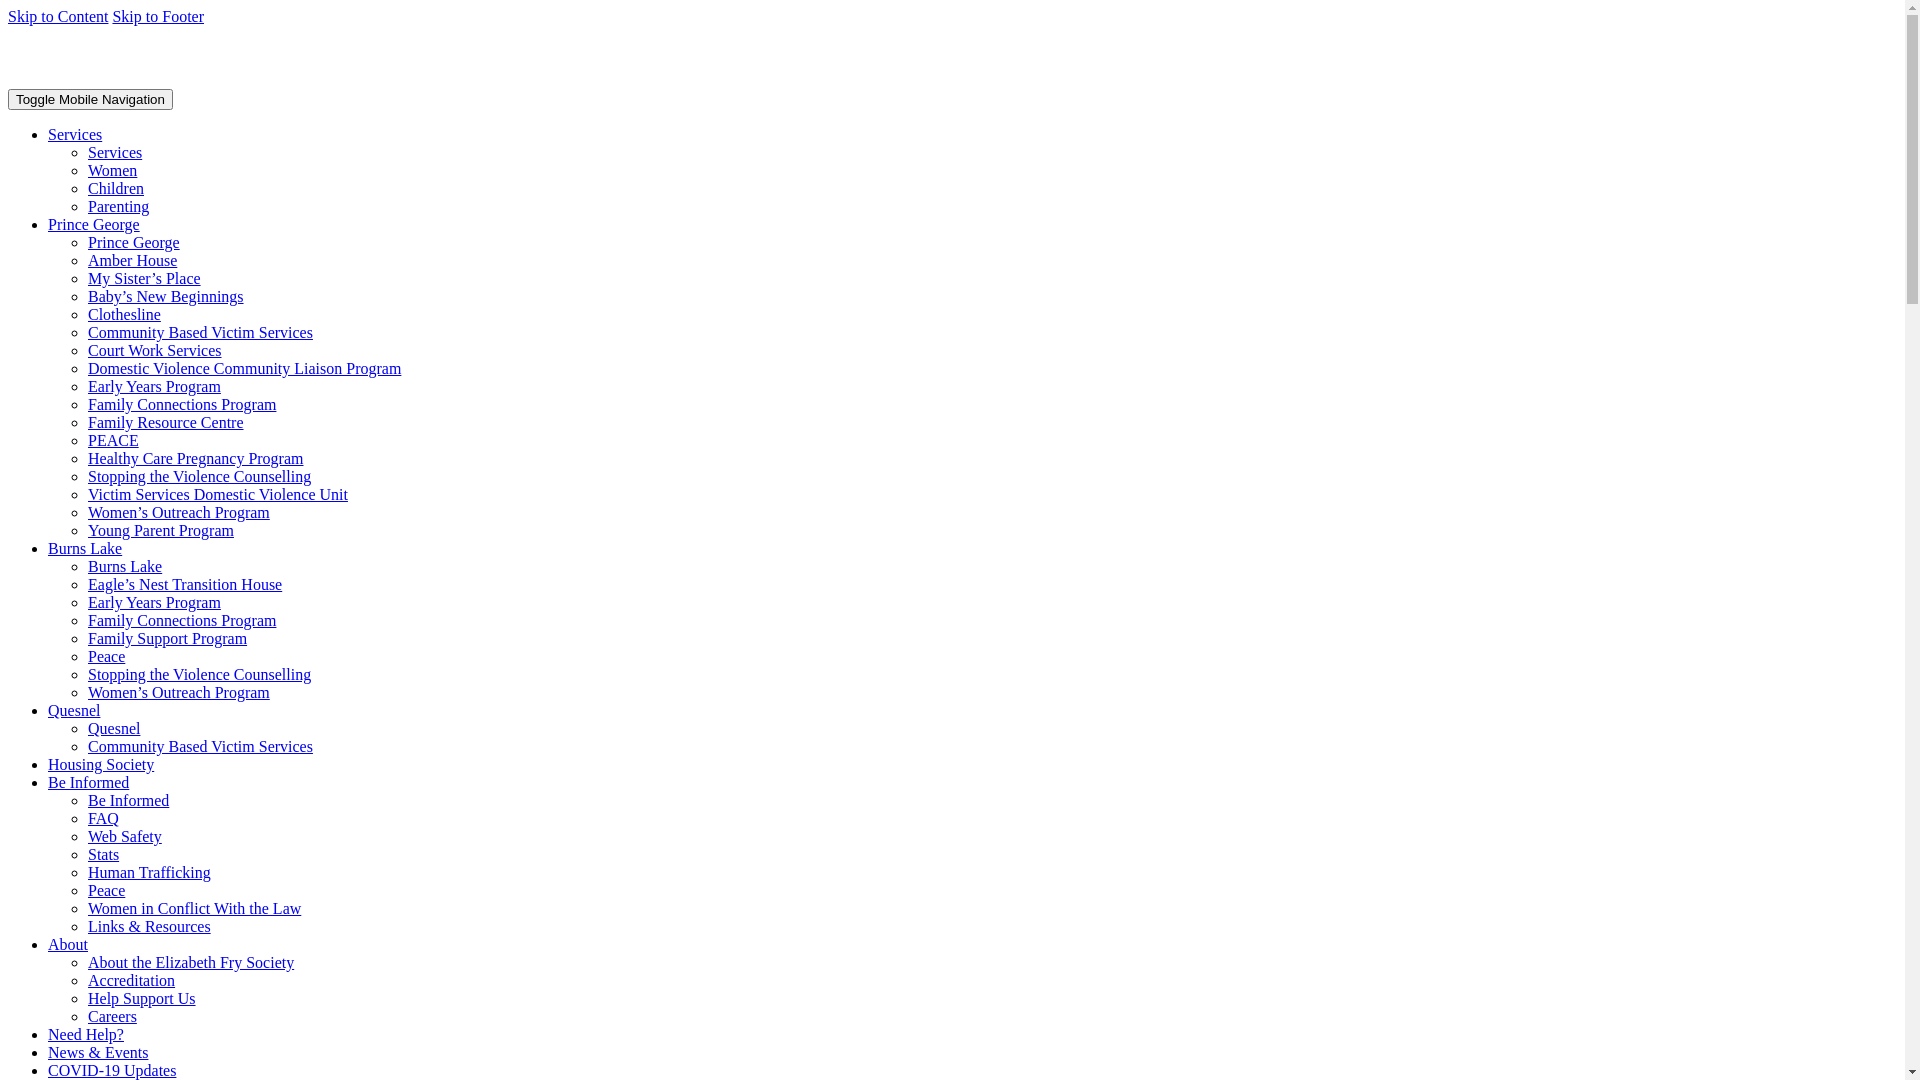 The image size is (1920, 1080). Describe the element at coordinates (128, 800) in the screenshot. I see `Be Informed` at that location.